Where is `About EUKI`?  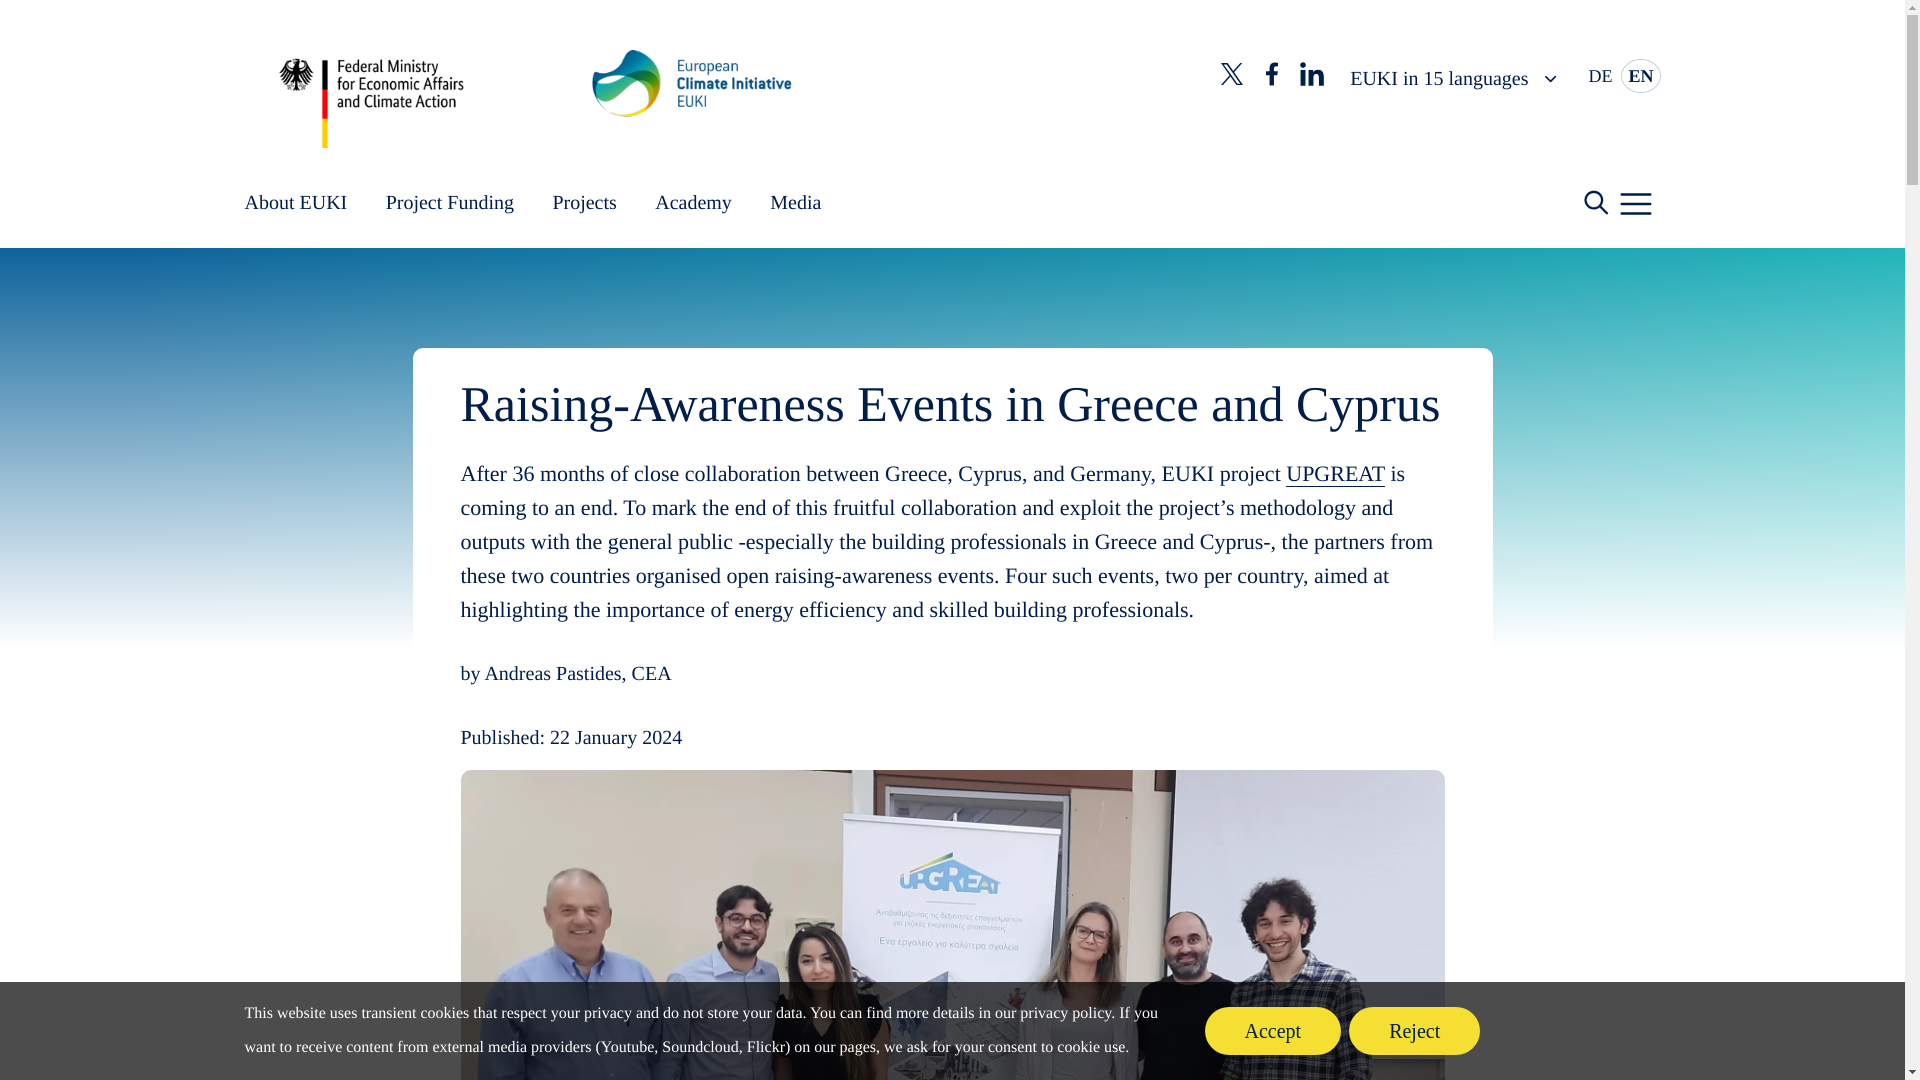
About EUKI is located at coordinates (295, 203).